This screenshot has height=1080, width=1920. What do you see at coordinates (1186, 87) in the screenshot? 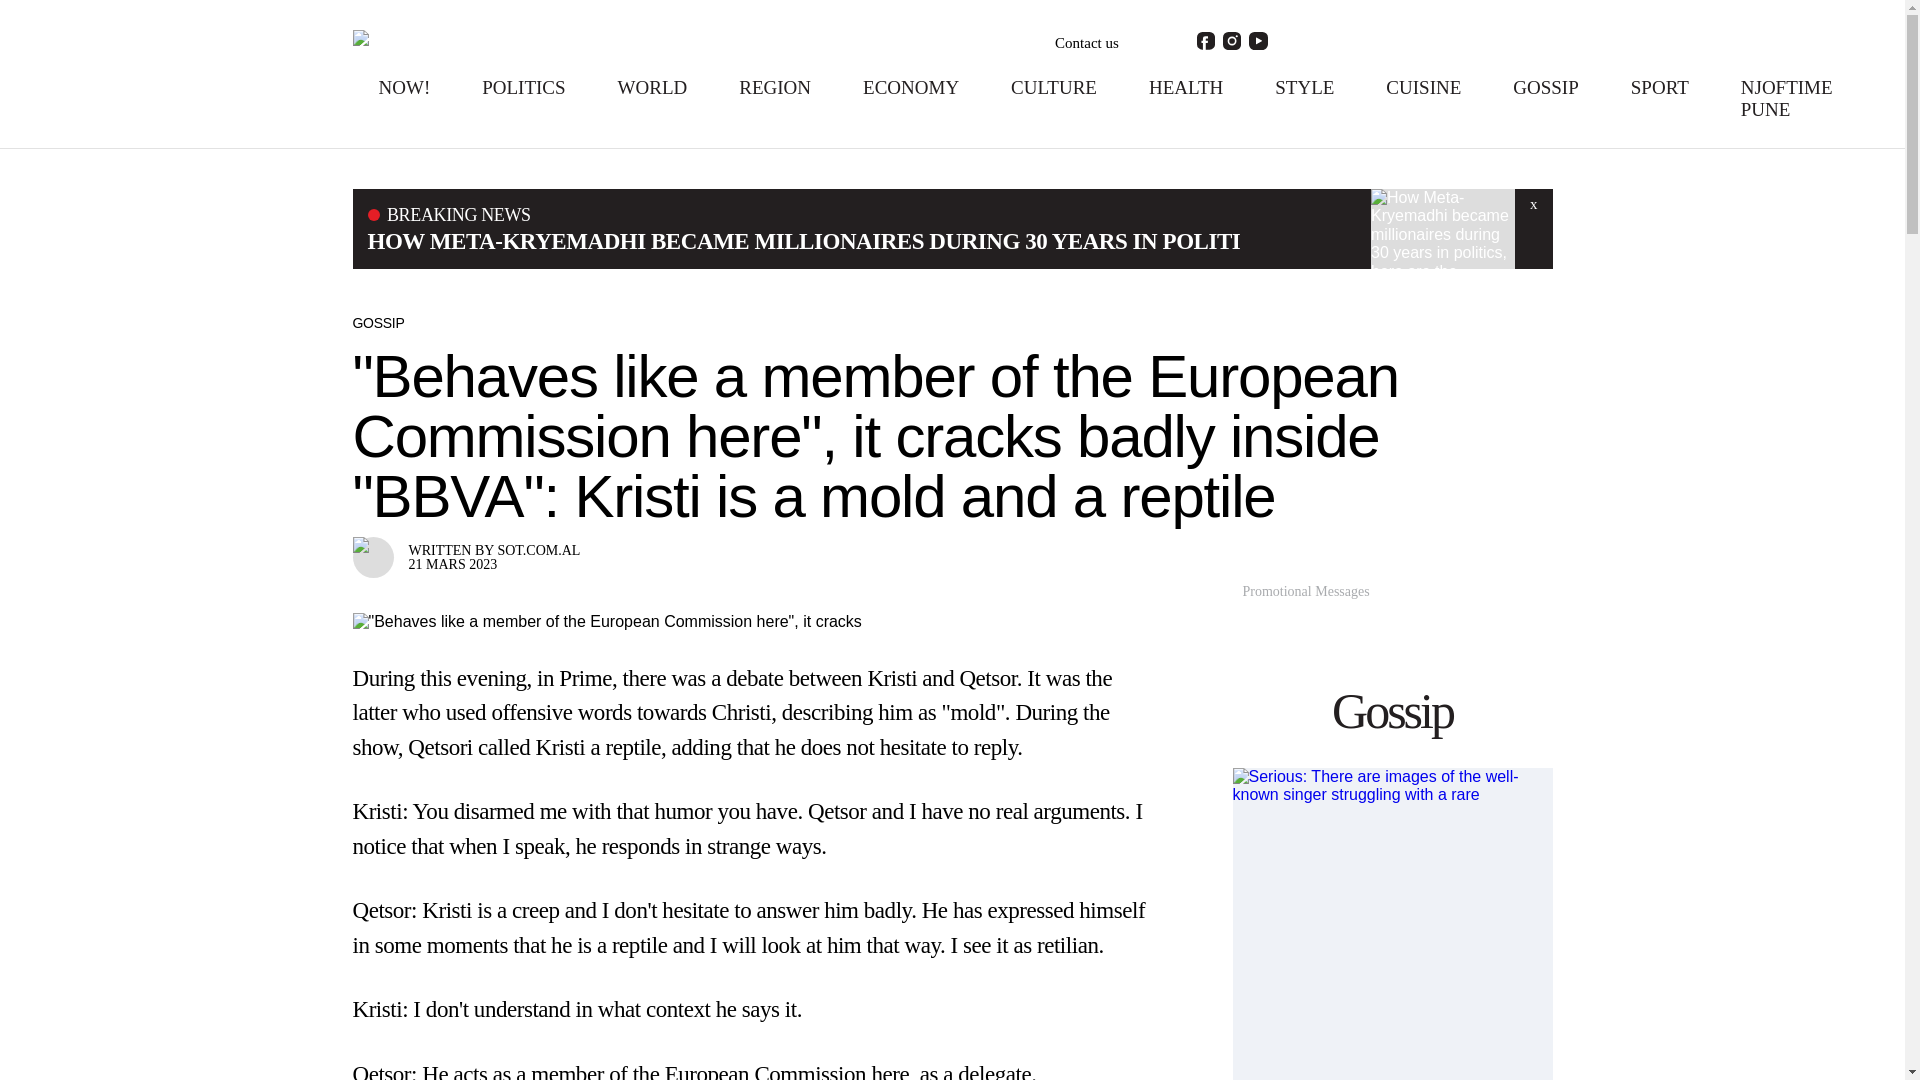
I see `HEALTH` at bounding box center [1186, 87].